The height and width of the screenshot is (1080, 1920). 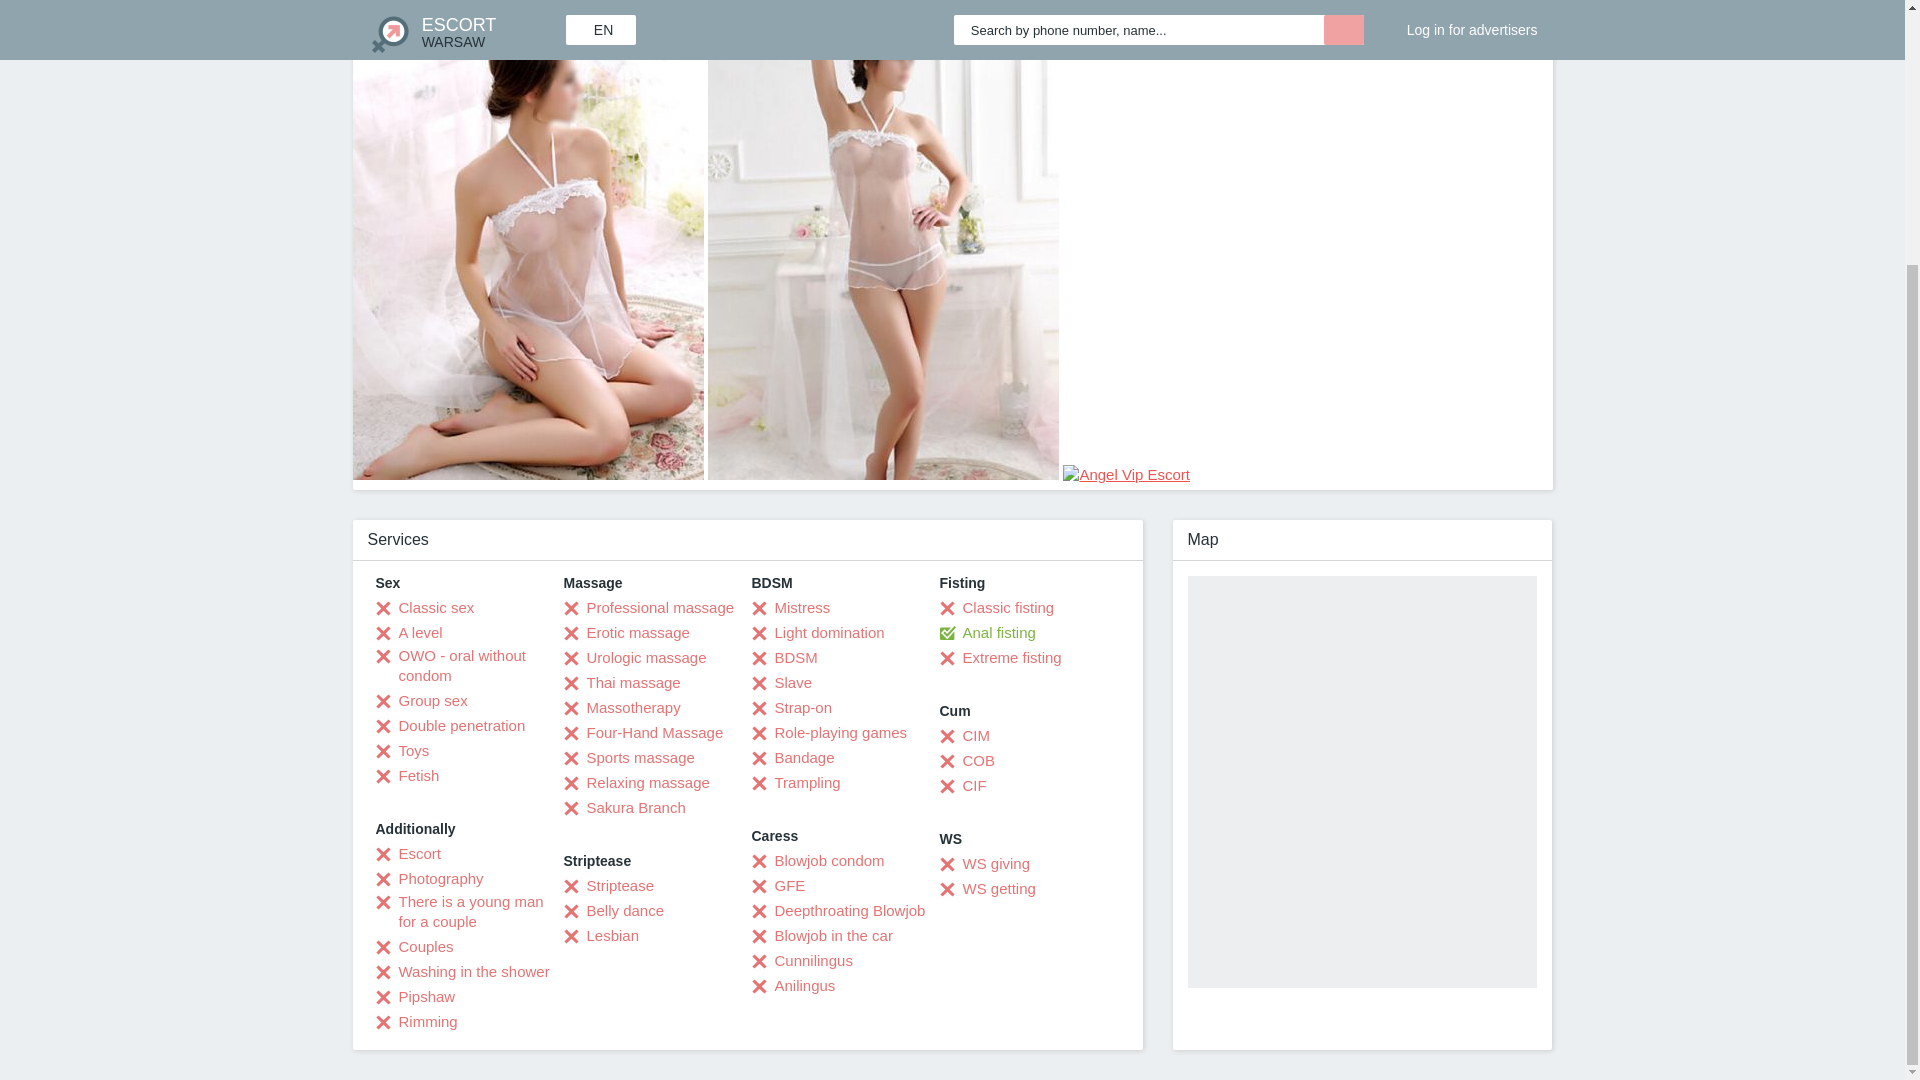 I want to click on Erotic massage, so click(x=626, y=632).